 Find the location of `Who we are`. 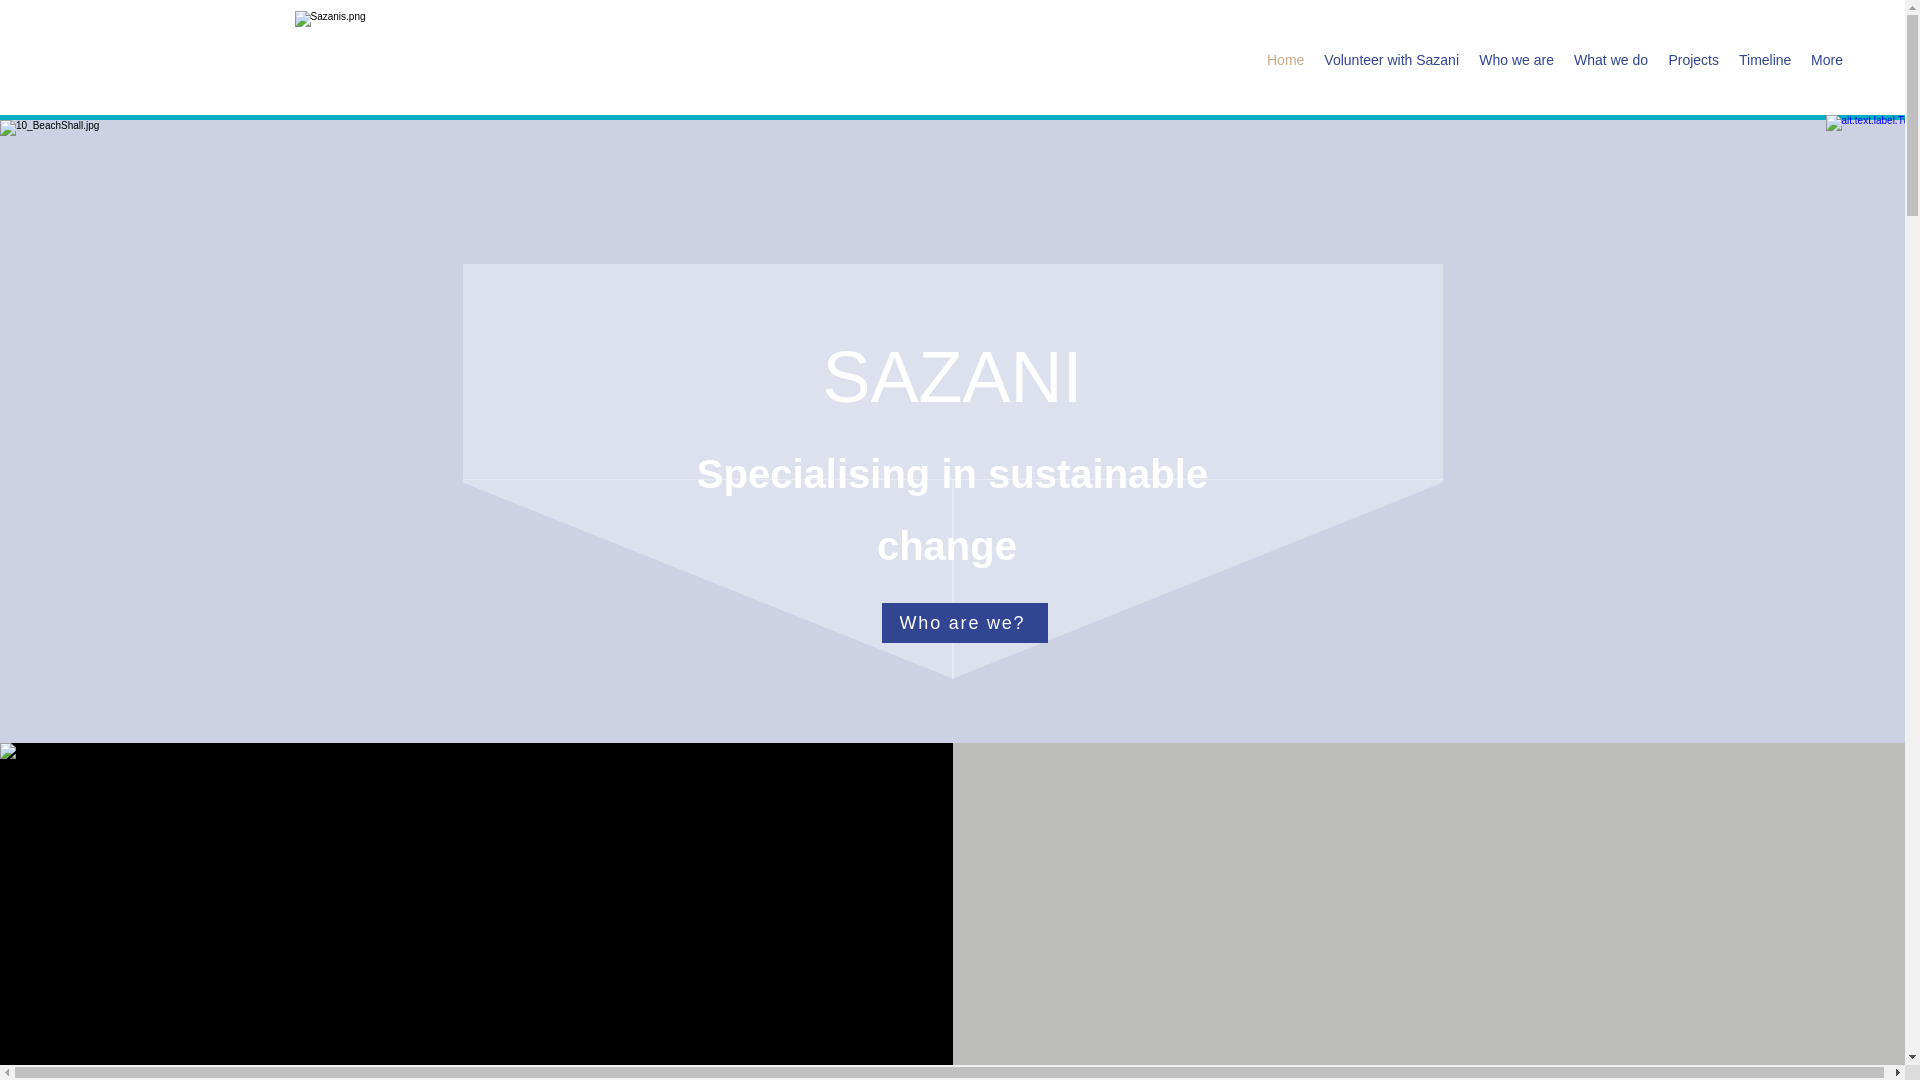

Who we are is located at coordinates (1516, 60).